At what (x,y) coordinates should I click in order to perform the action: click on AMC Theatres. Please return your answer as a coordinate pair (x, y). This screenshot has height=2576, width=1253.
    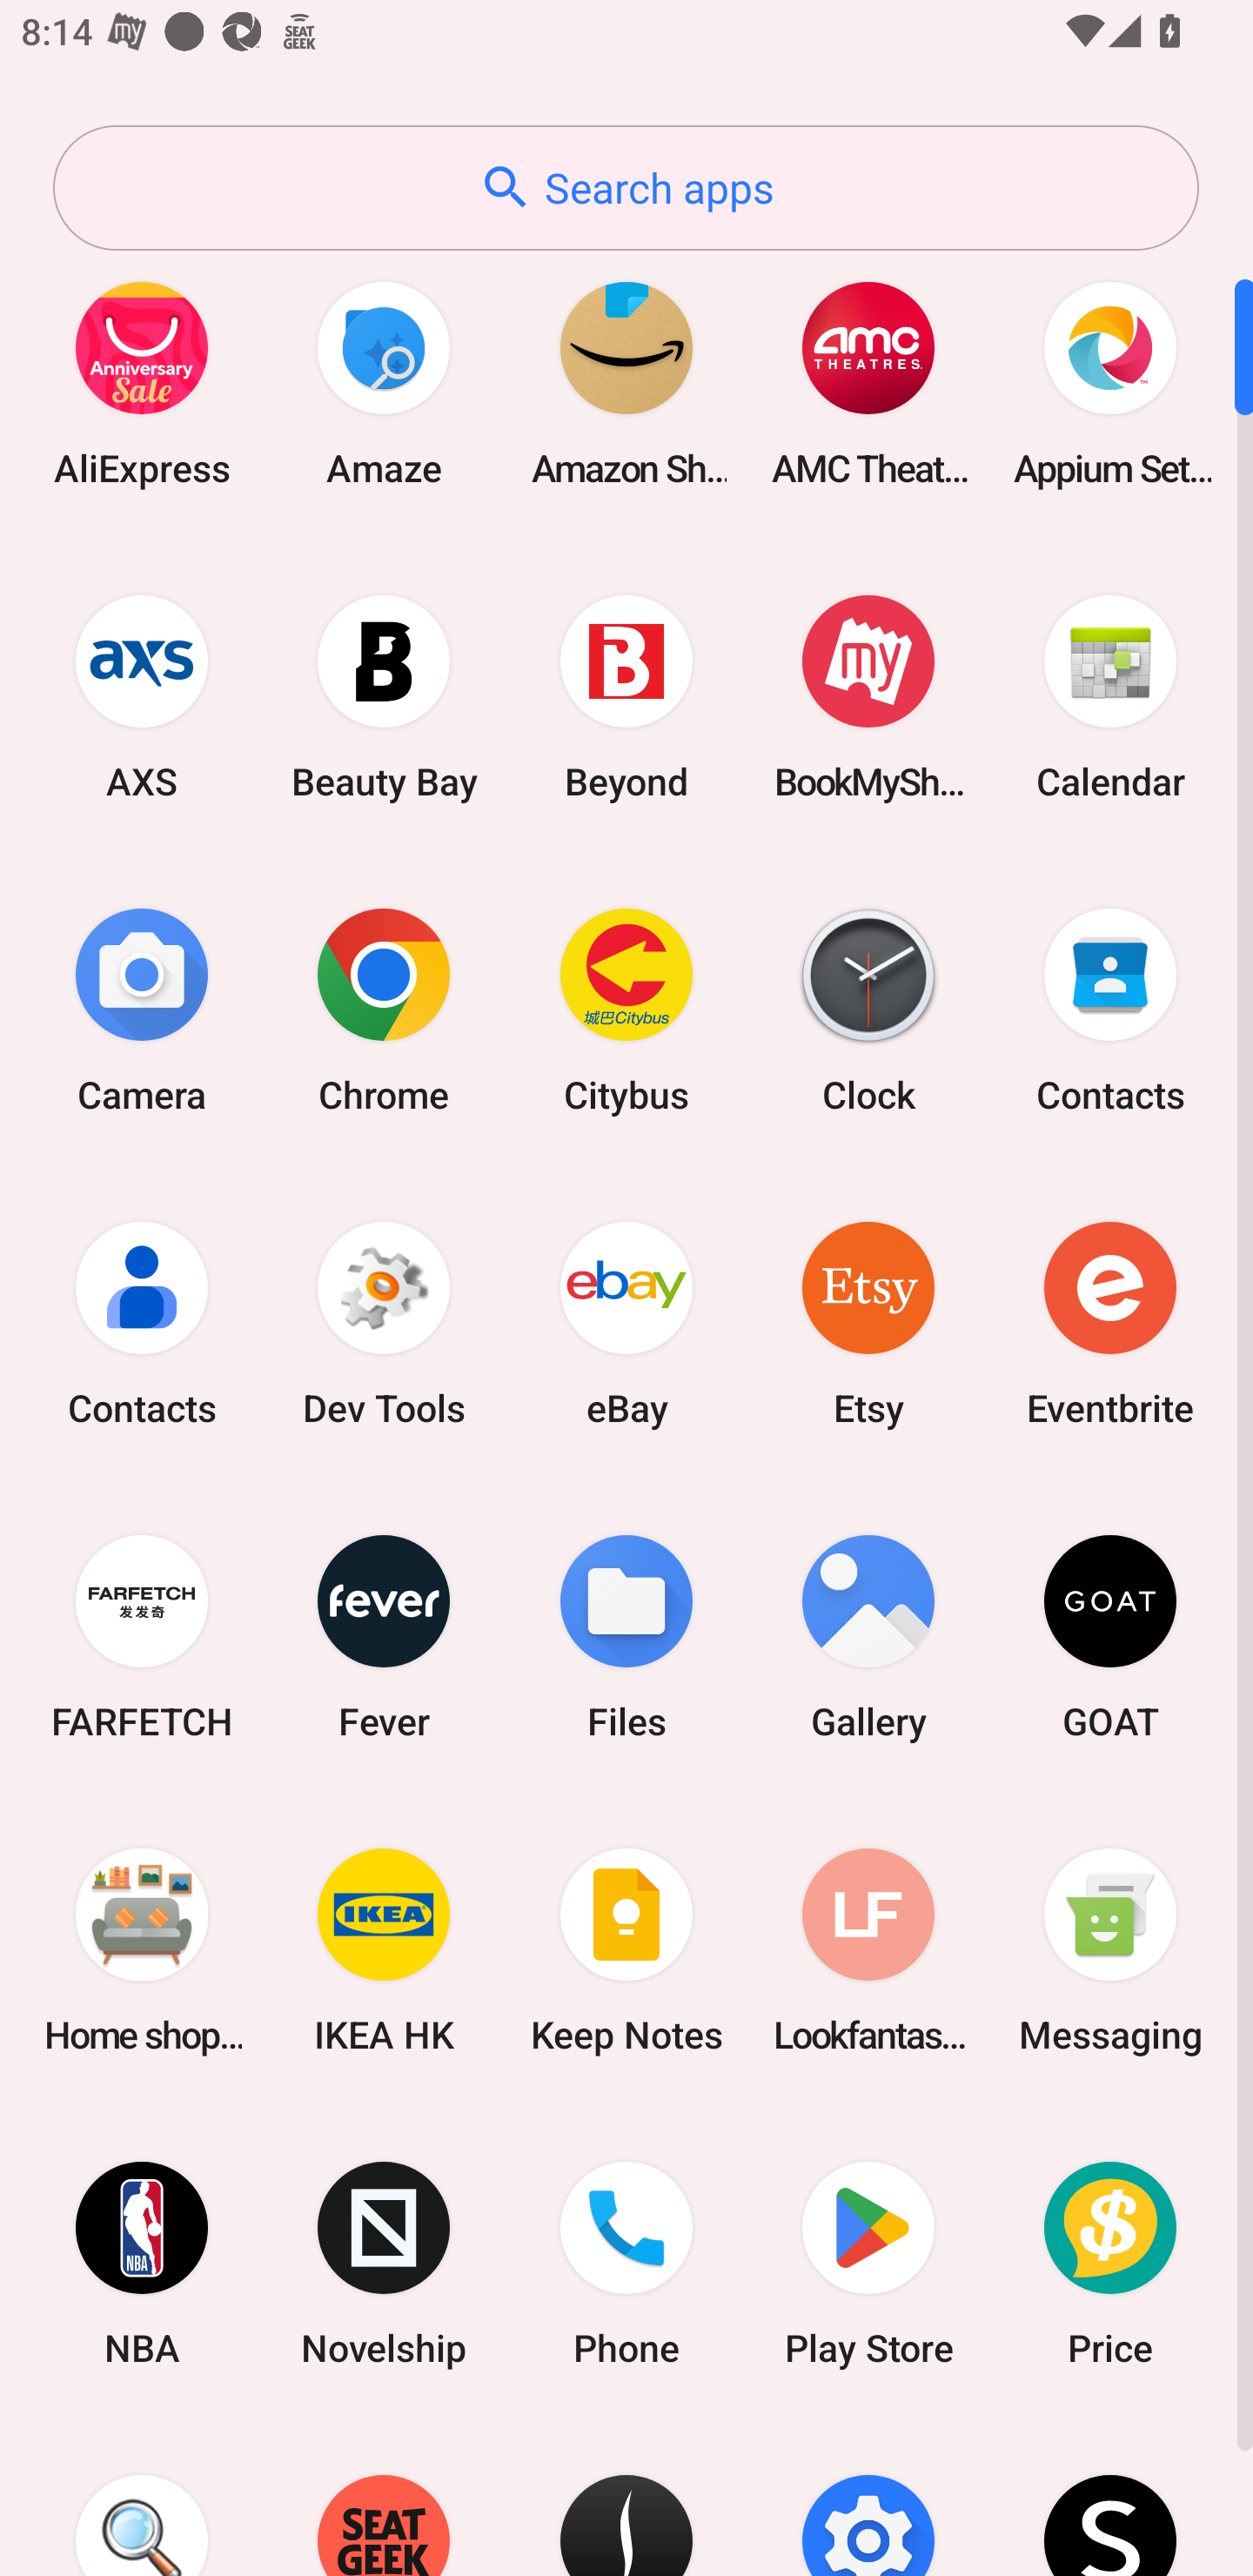
    Looking at the image, I should click on (868, 383).